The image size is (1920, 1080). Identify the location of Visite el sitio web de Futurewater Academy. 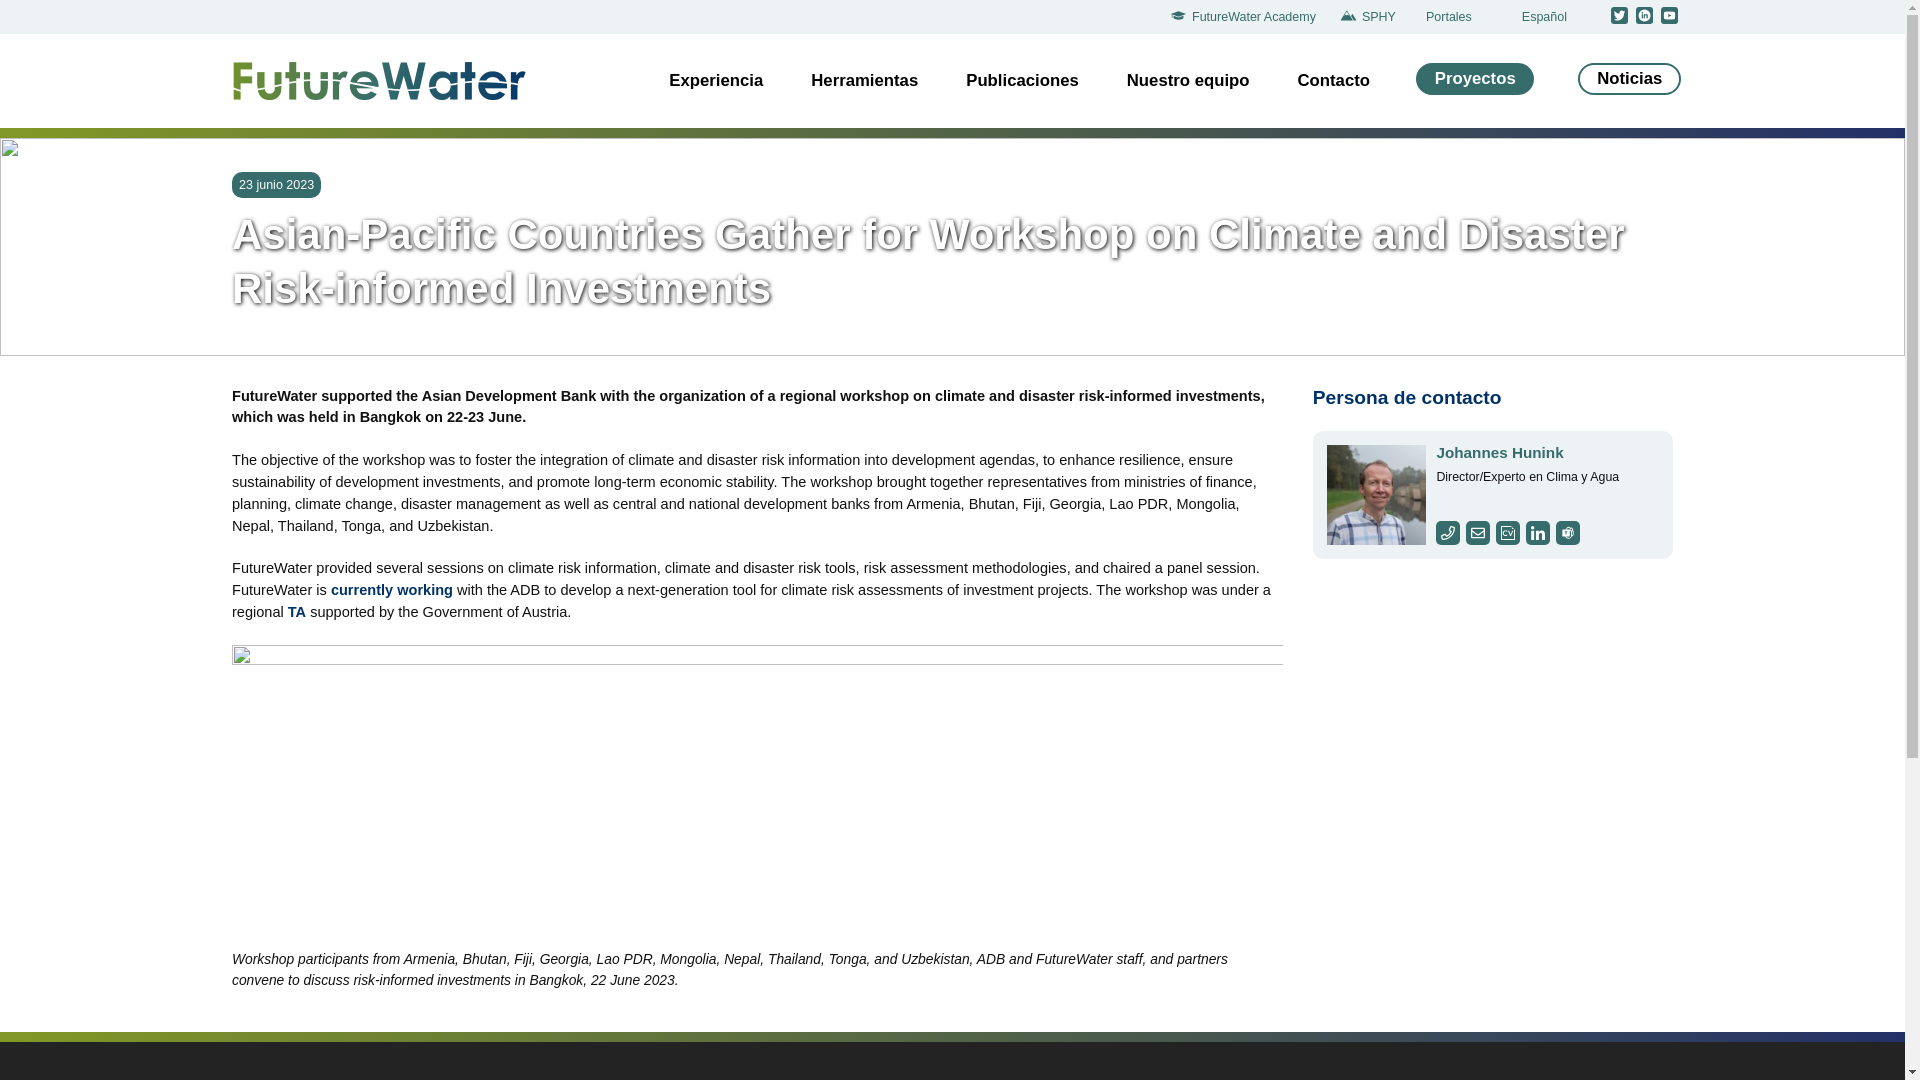
(1248, 17).